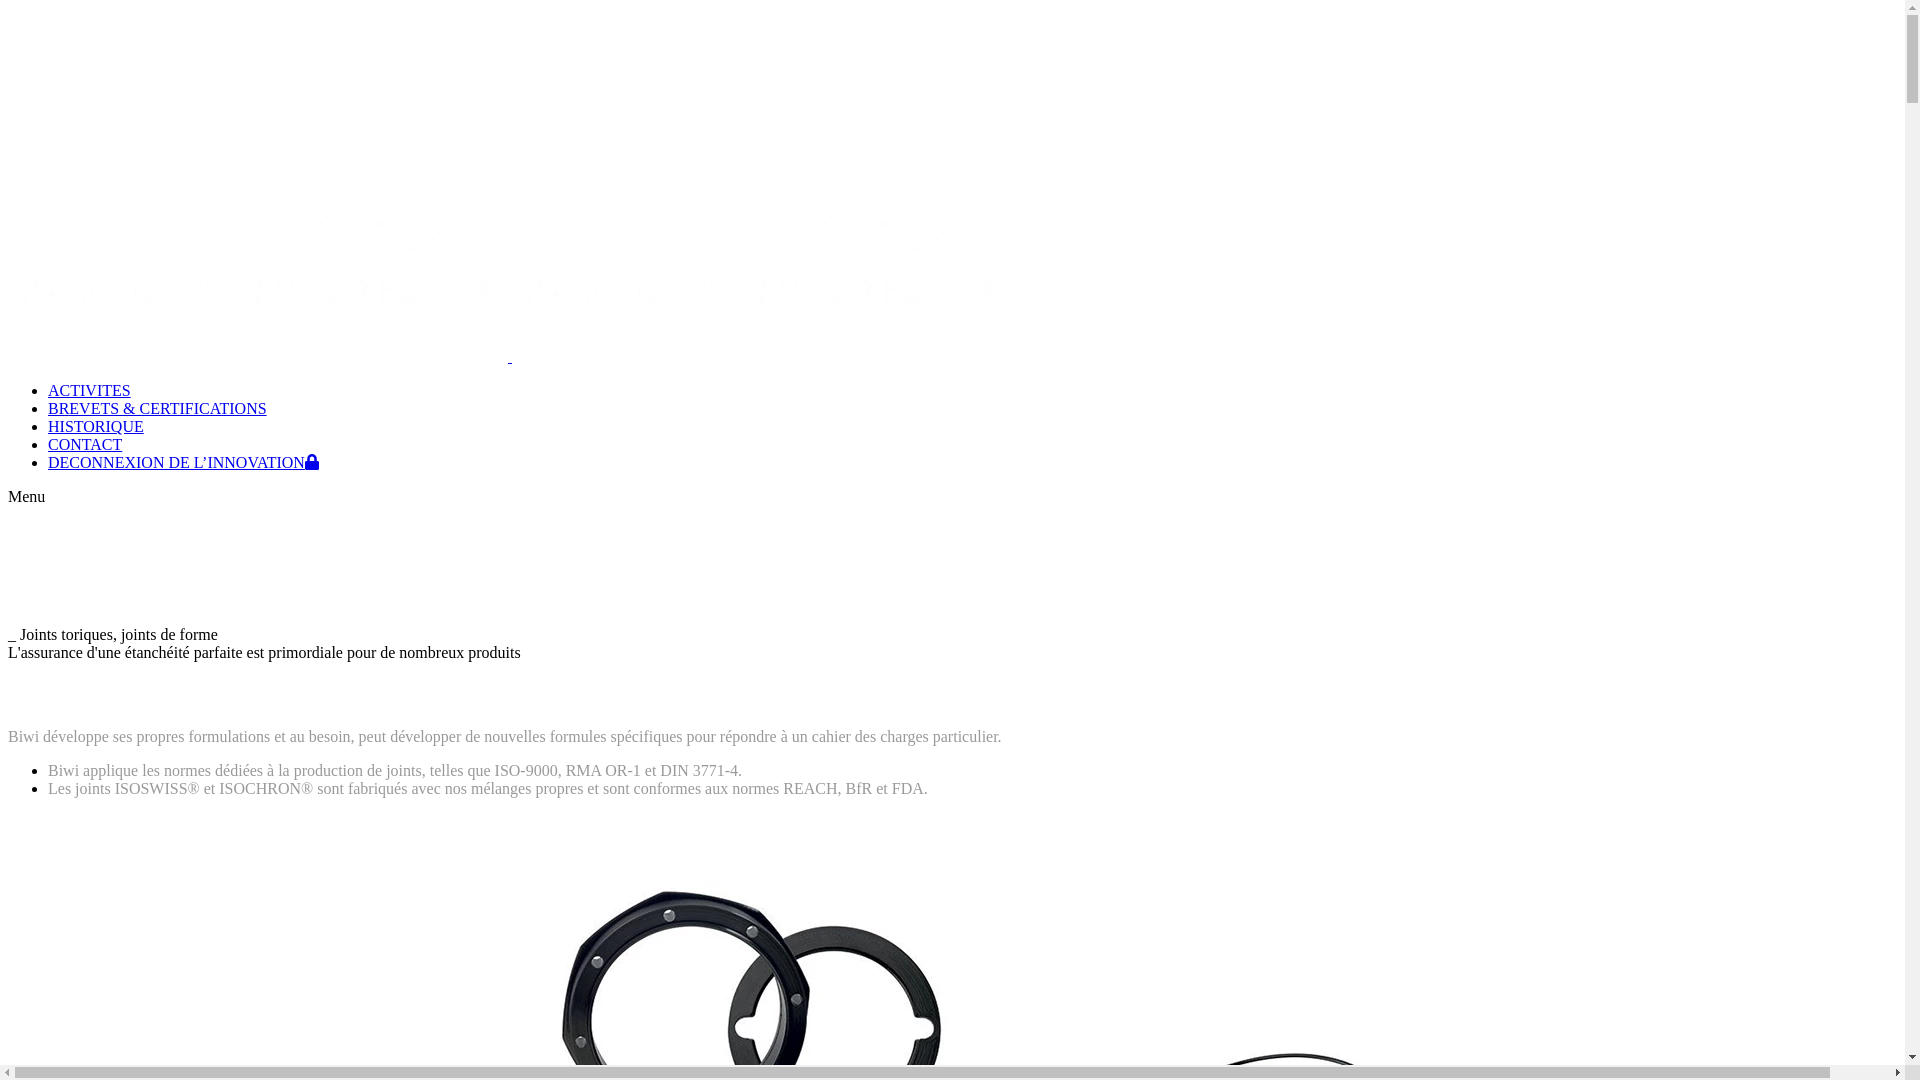 The image size is (1920, 1080). I want to click on CONTACT, so click(85, 444).